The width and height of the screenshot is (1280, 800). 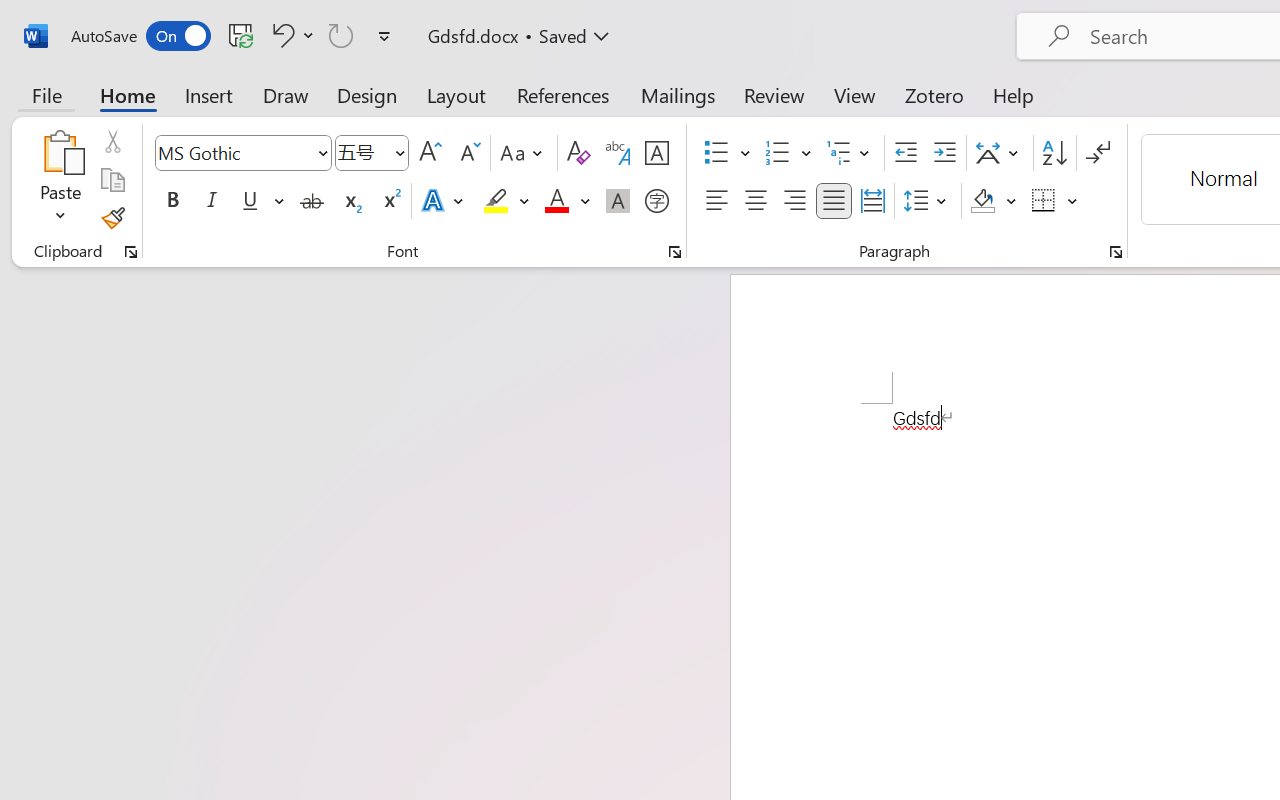 What do you see at coordinates (70, 158) in the screenshot?
I see `New` at bounding box center [70, 158].